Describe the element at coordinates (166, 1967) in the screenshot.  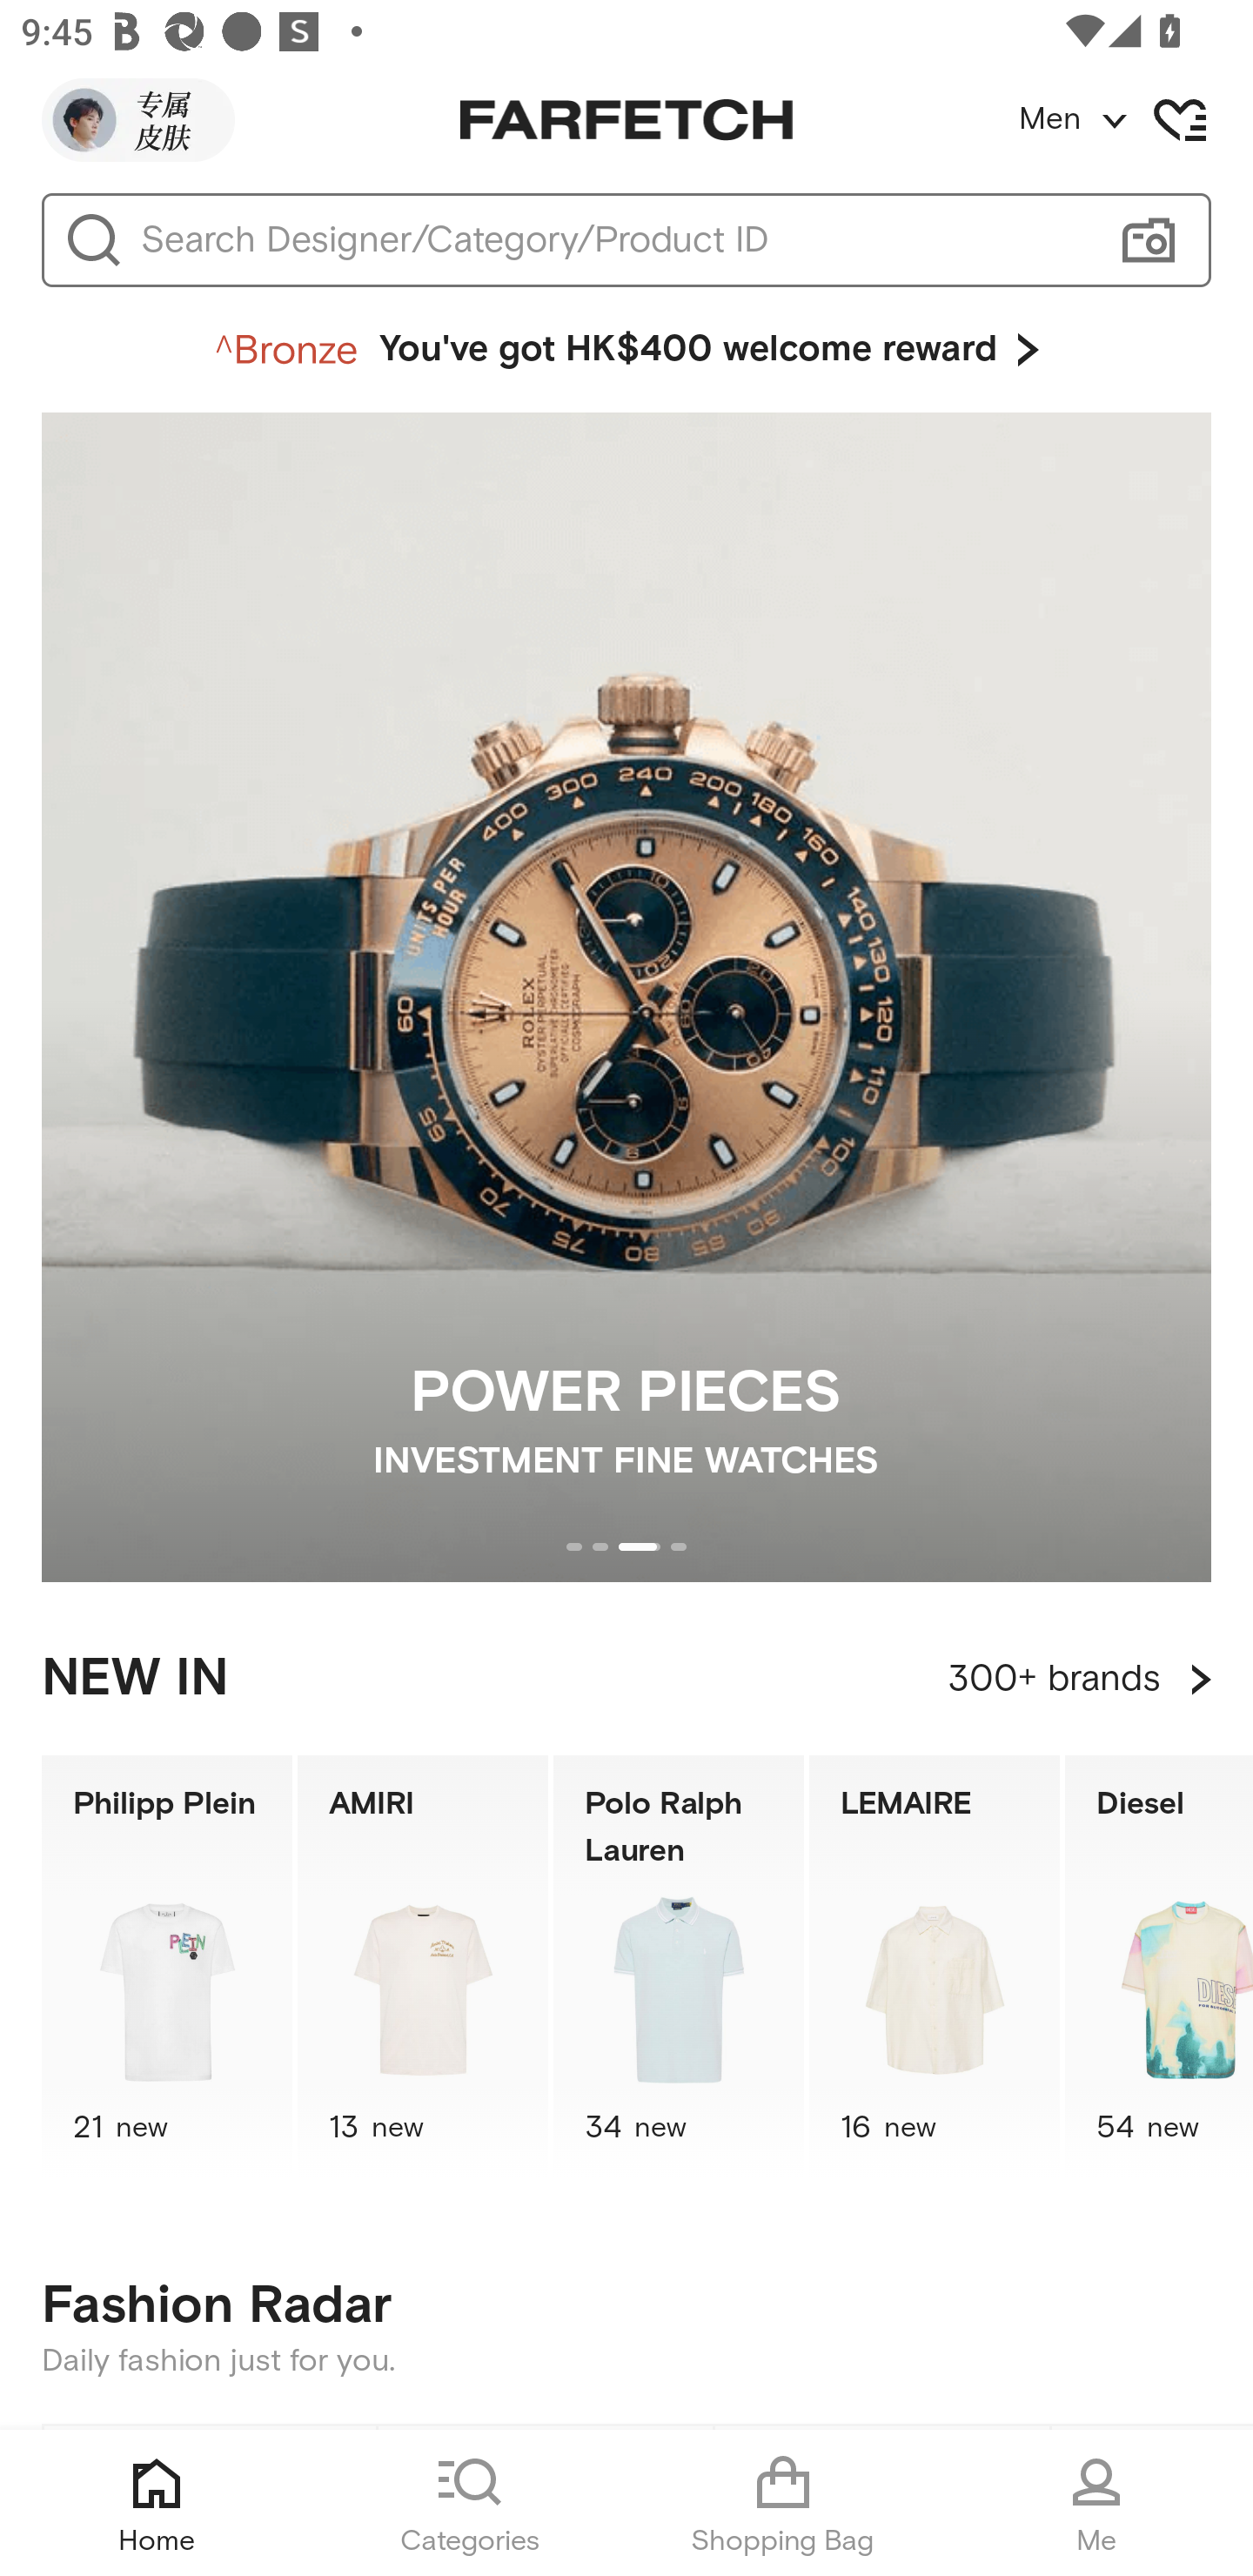
I see `Philipp Plein 21  new` at that location.